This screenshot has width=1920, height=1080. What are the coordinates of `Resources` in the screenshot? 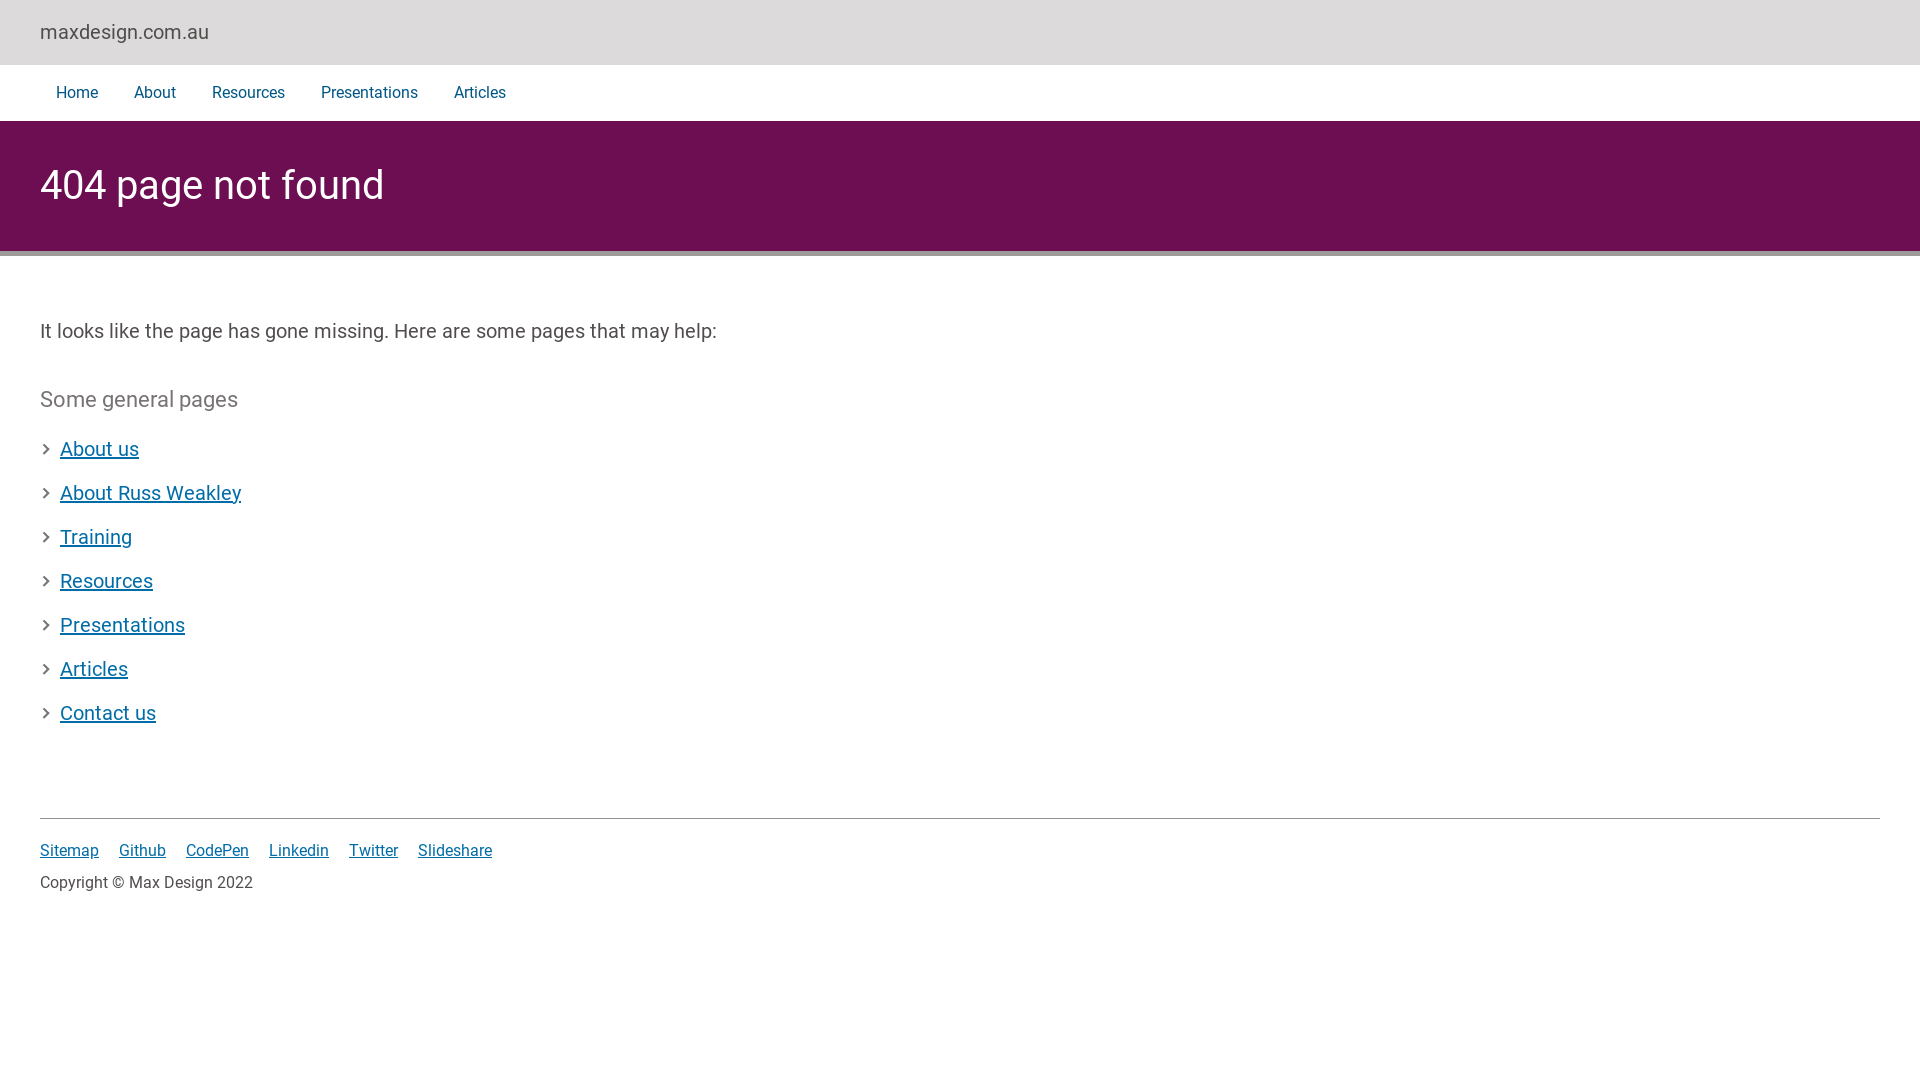 It's located at (248, 93).